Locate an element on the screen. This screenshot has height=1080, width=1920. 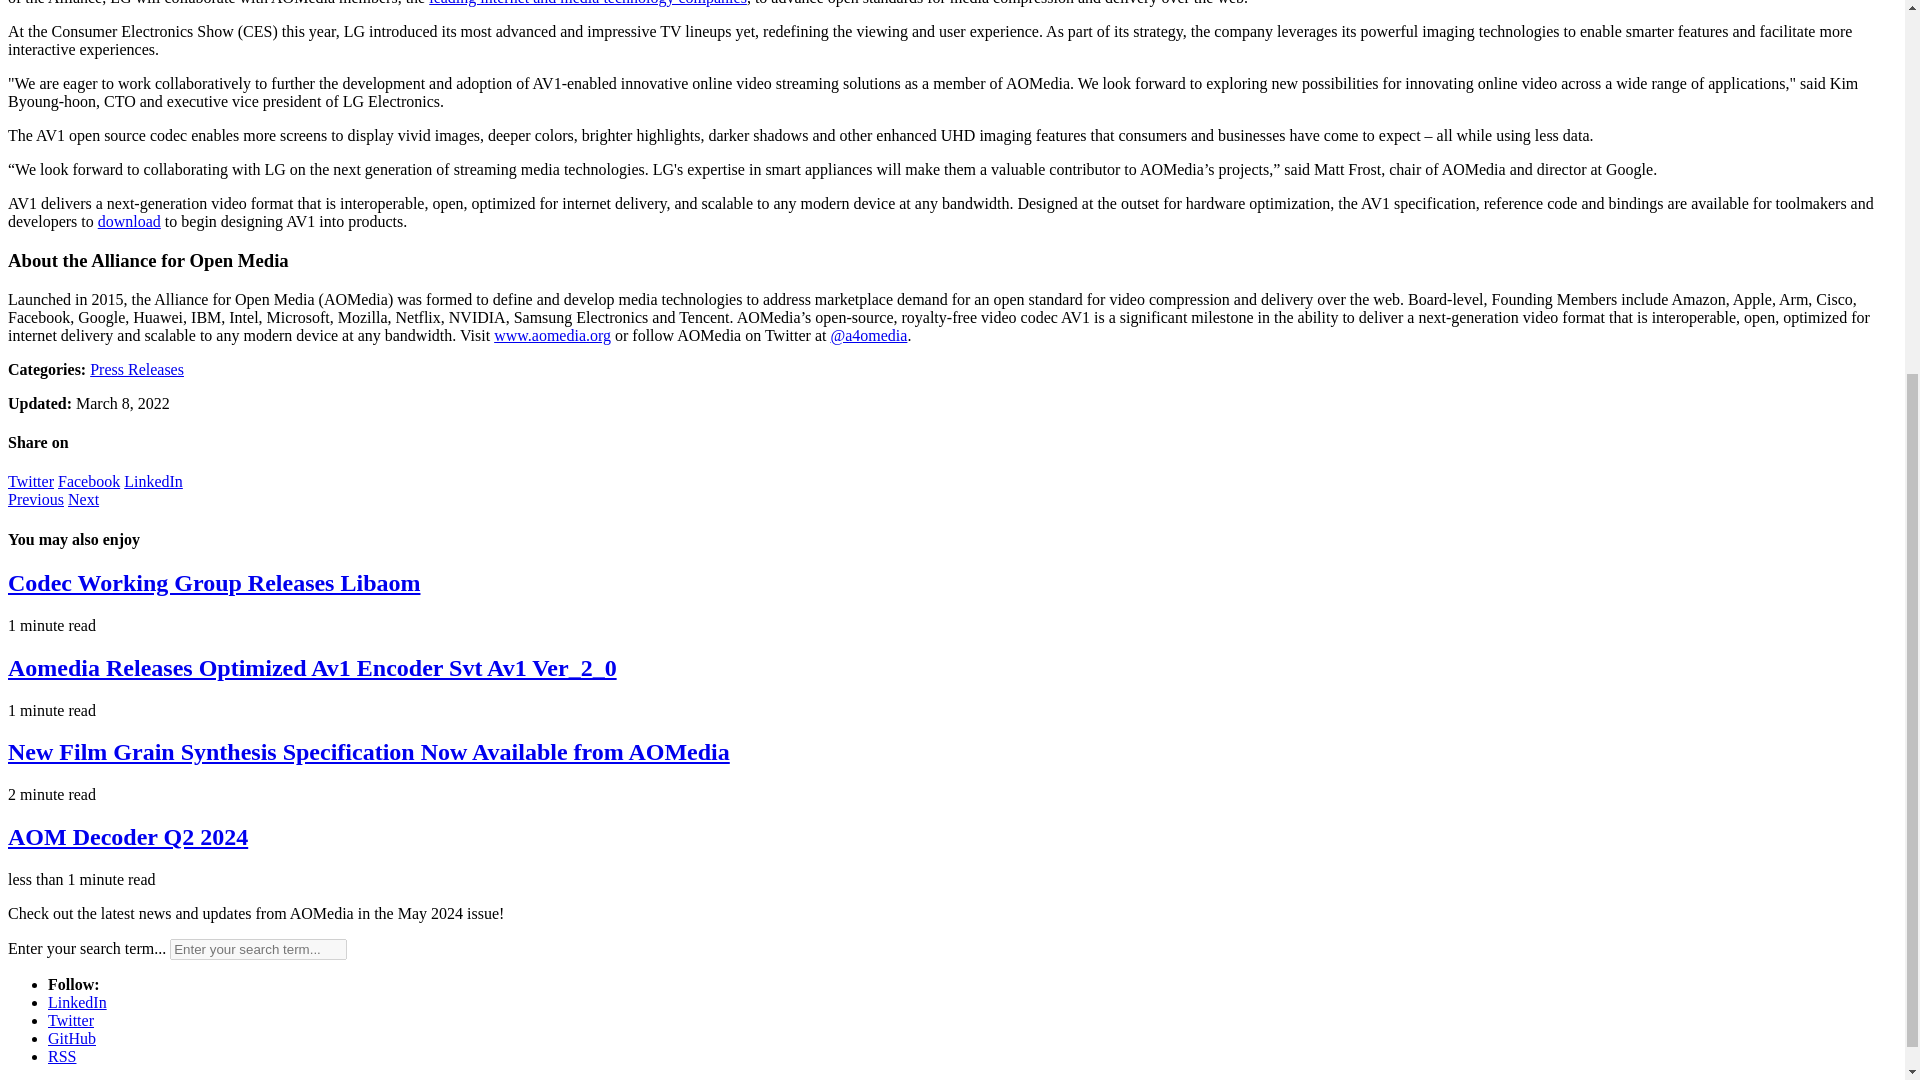
Share on Twitter is located at coordinates (30, 482).